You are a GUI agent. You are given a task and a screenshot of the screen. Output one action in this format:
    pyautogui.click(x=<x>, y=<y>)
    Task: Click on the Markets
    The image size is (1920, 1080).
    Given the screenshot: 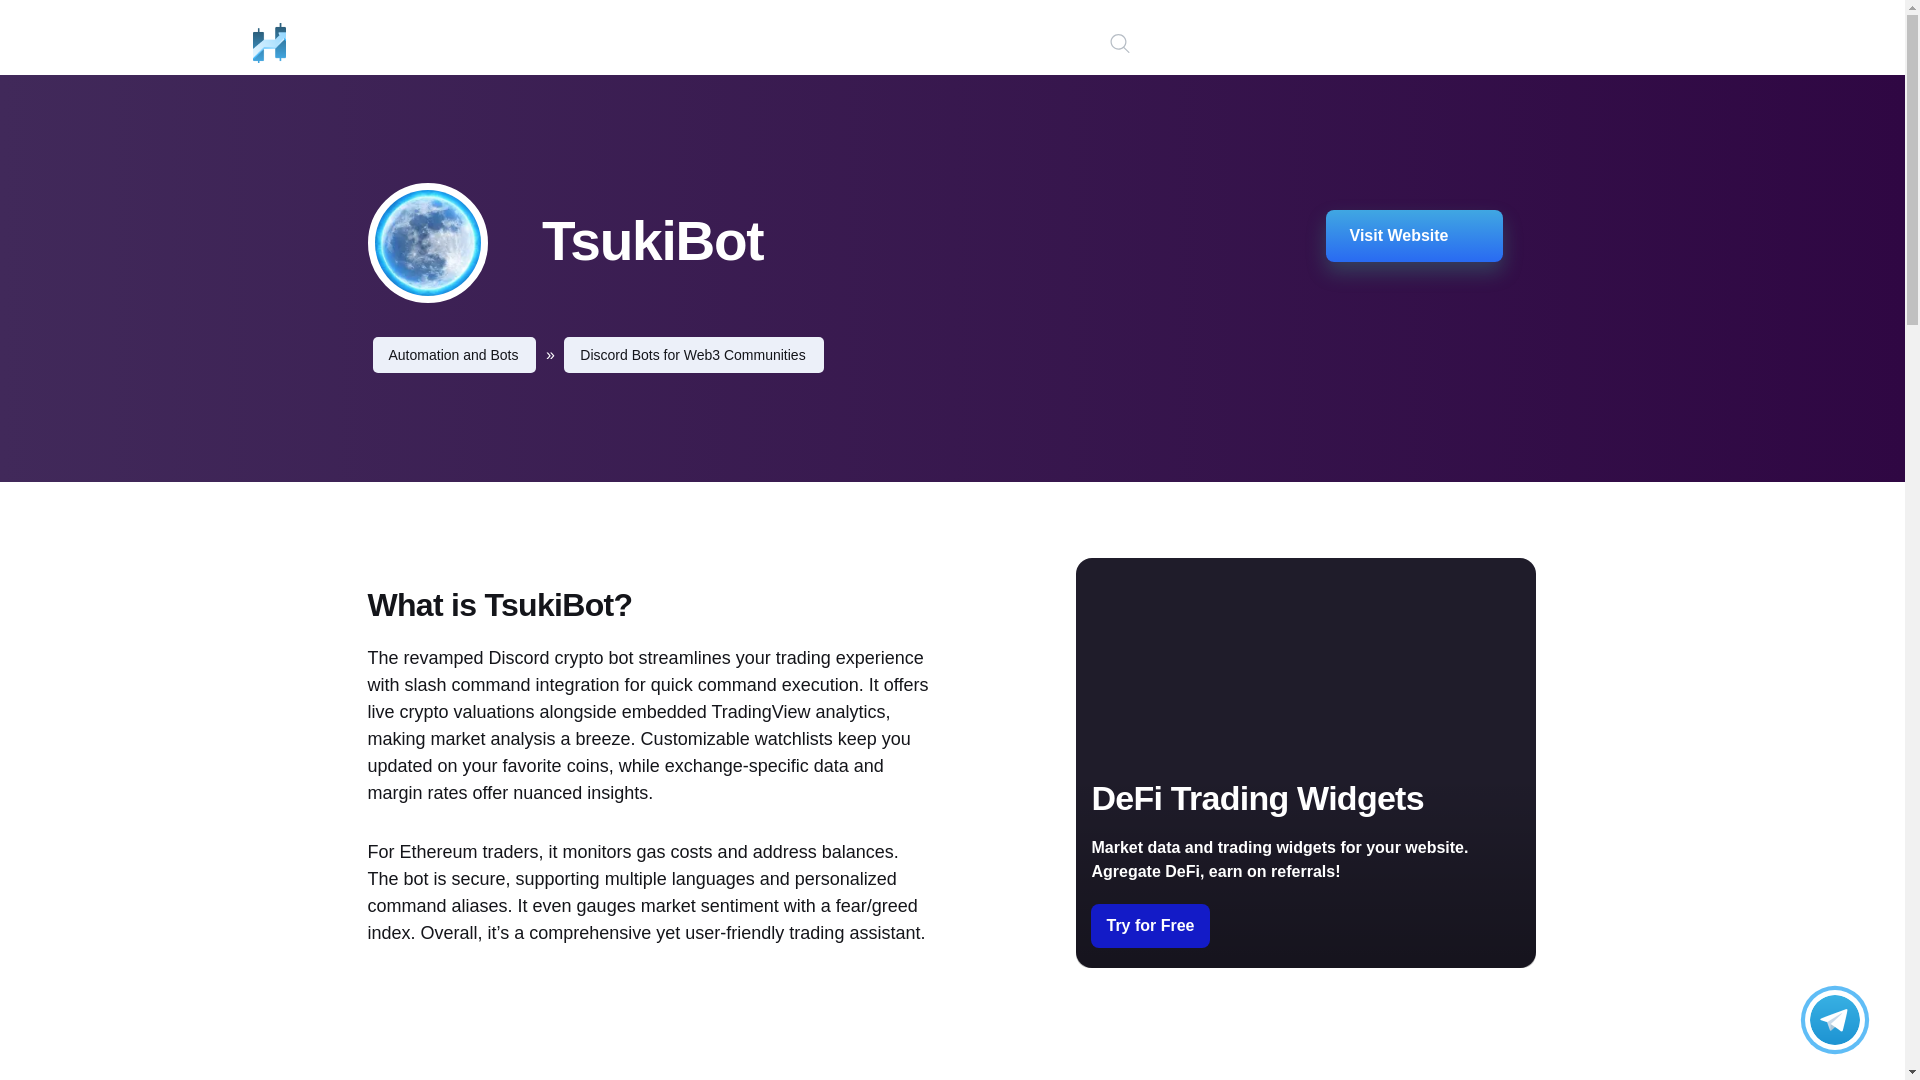 What is the action you would take?
    pyautogui.click(x=466, y=42)
    